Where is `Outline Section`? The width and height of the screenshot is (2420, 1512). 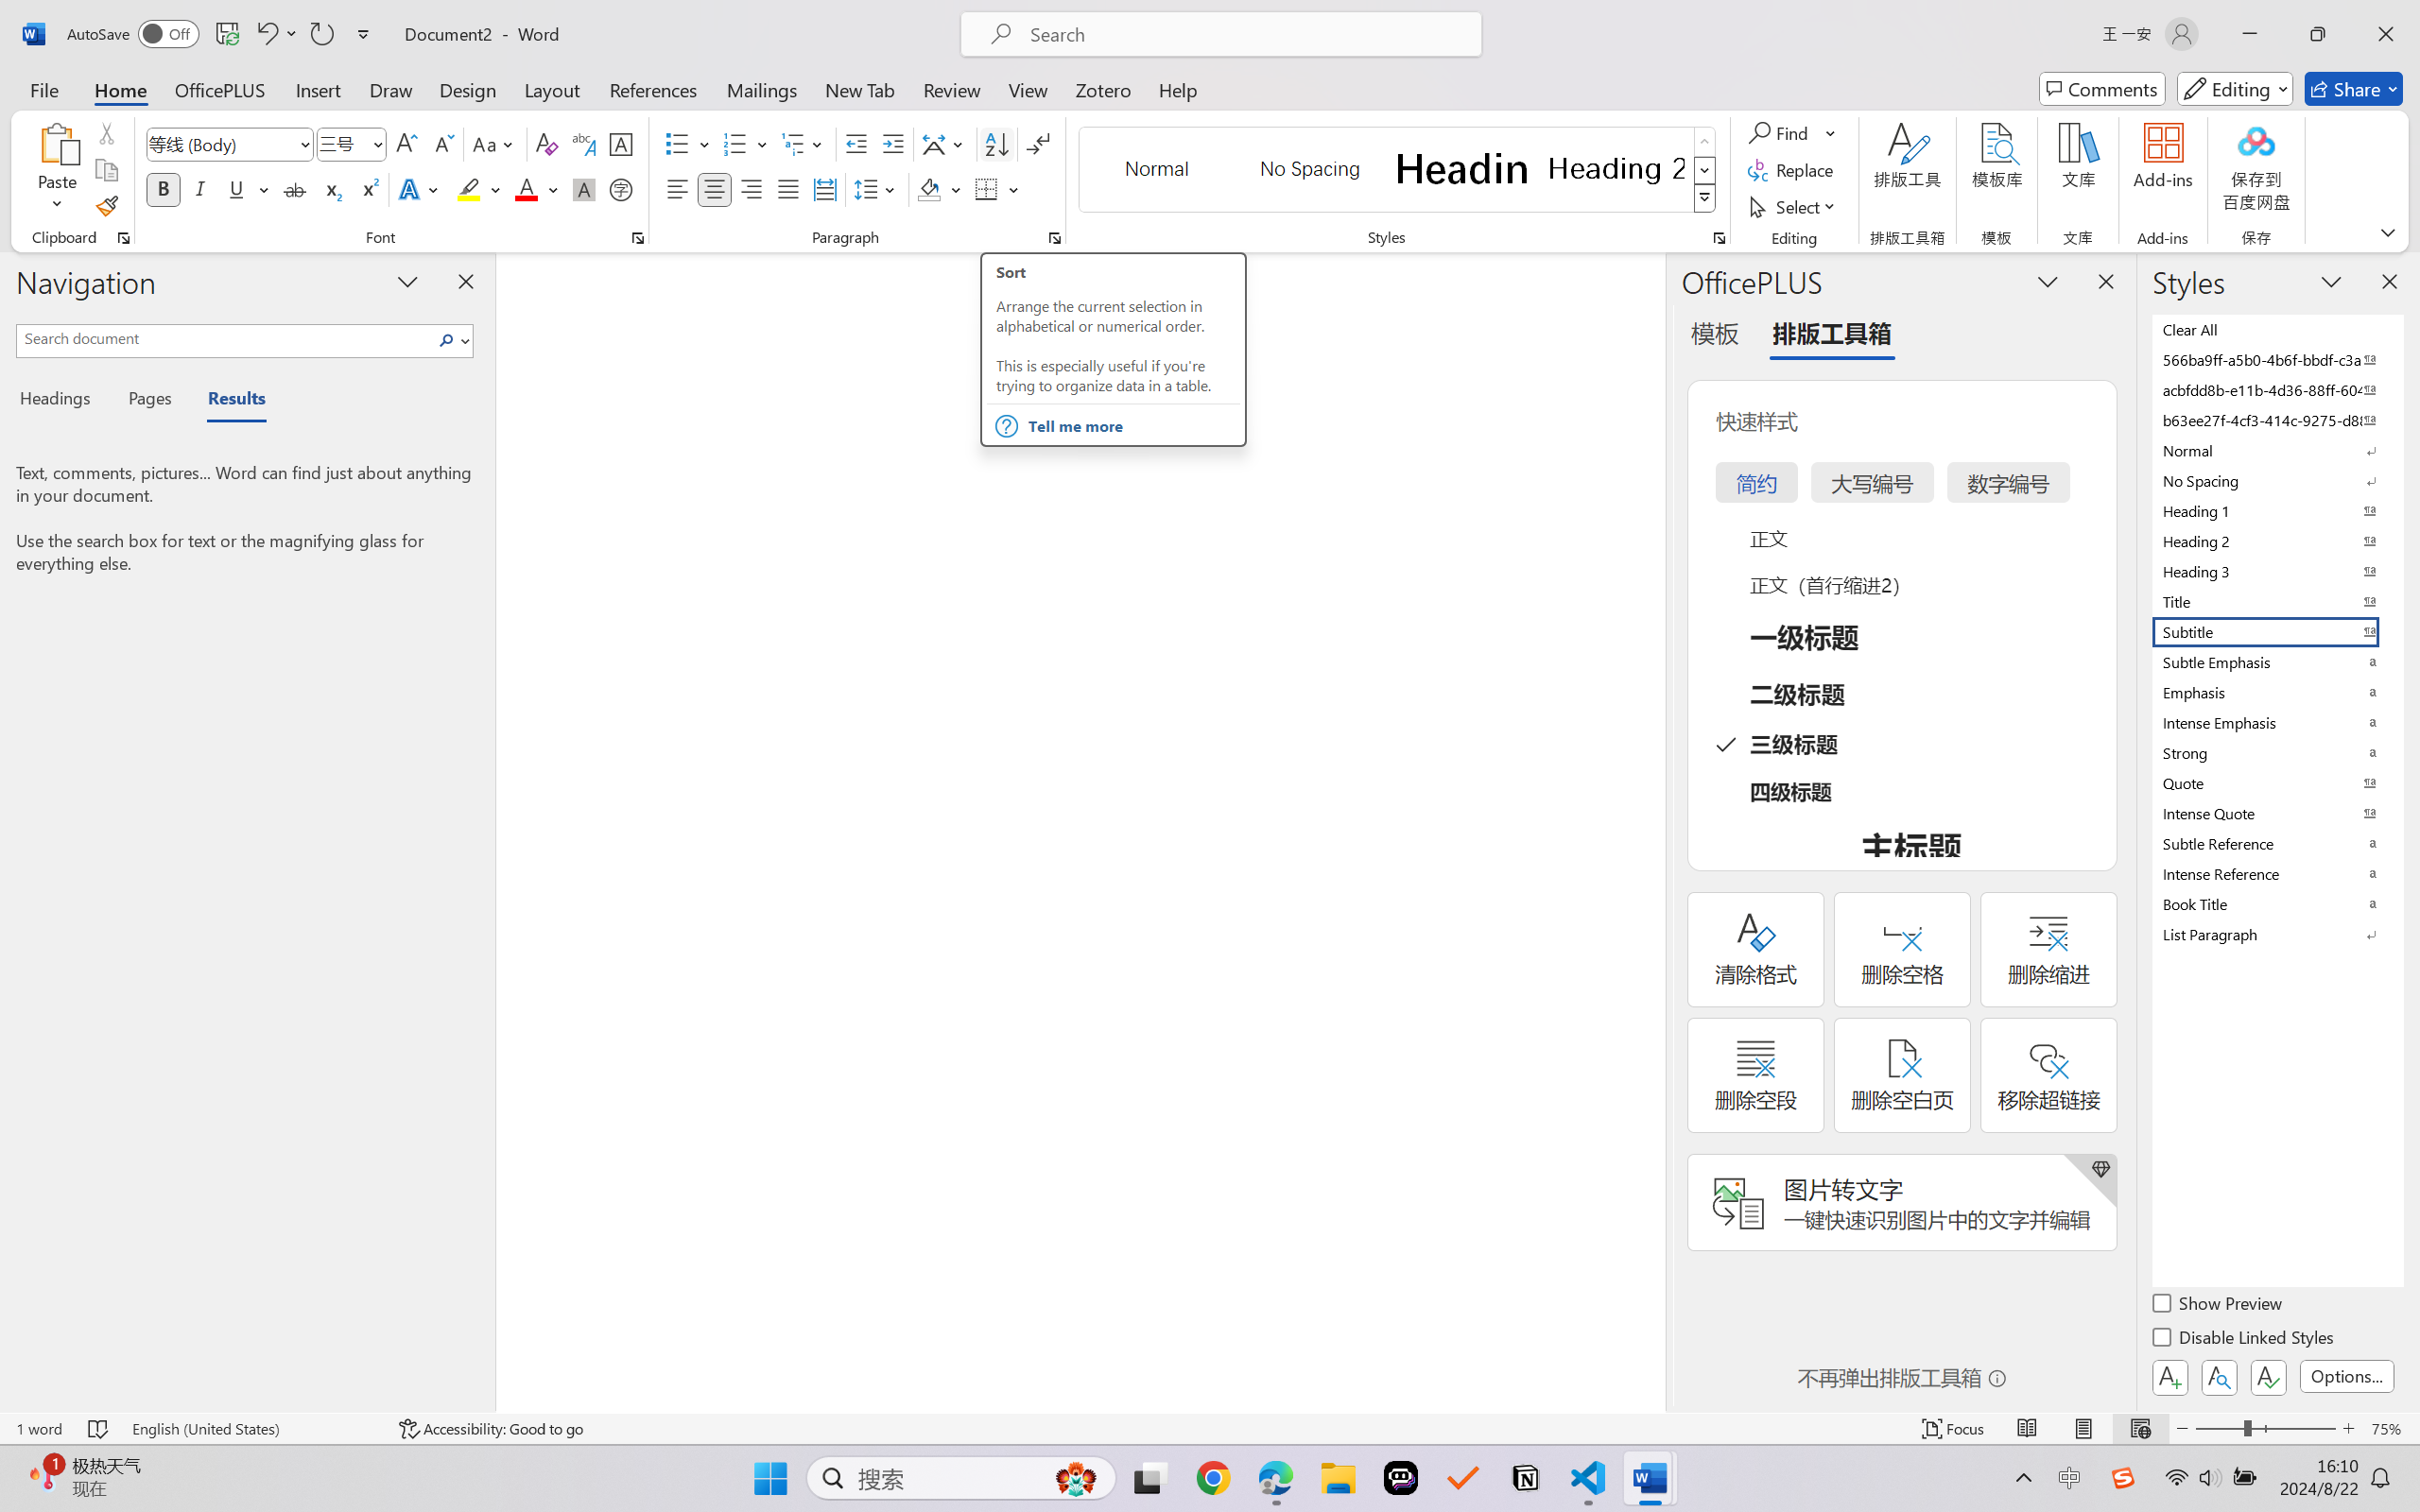
Outline Section is located at coordinates (165, 1412).